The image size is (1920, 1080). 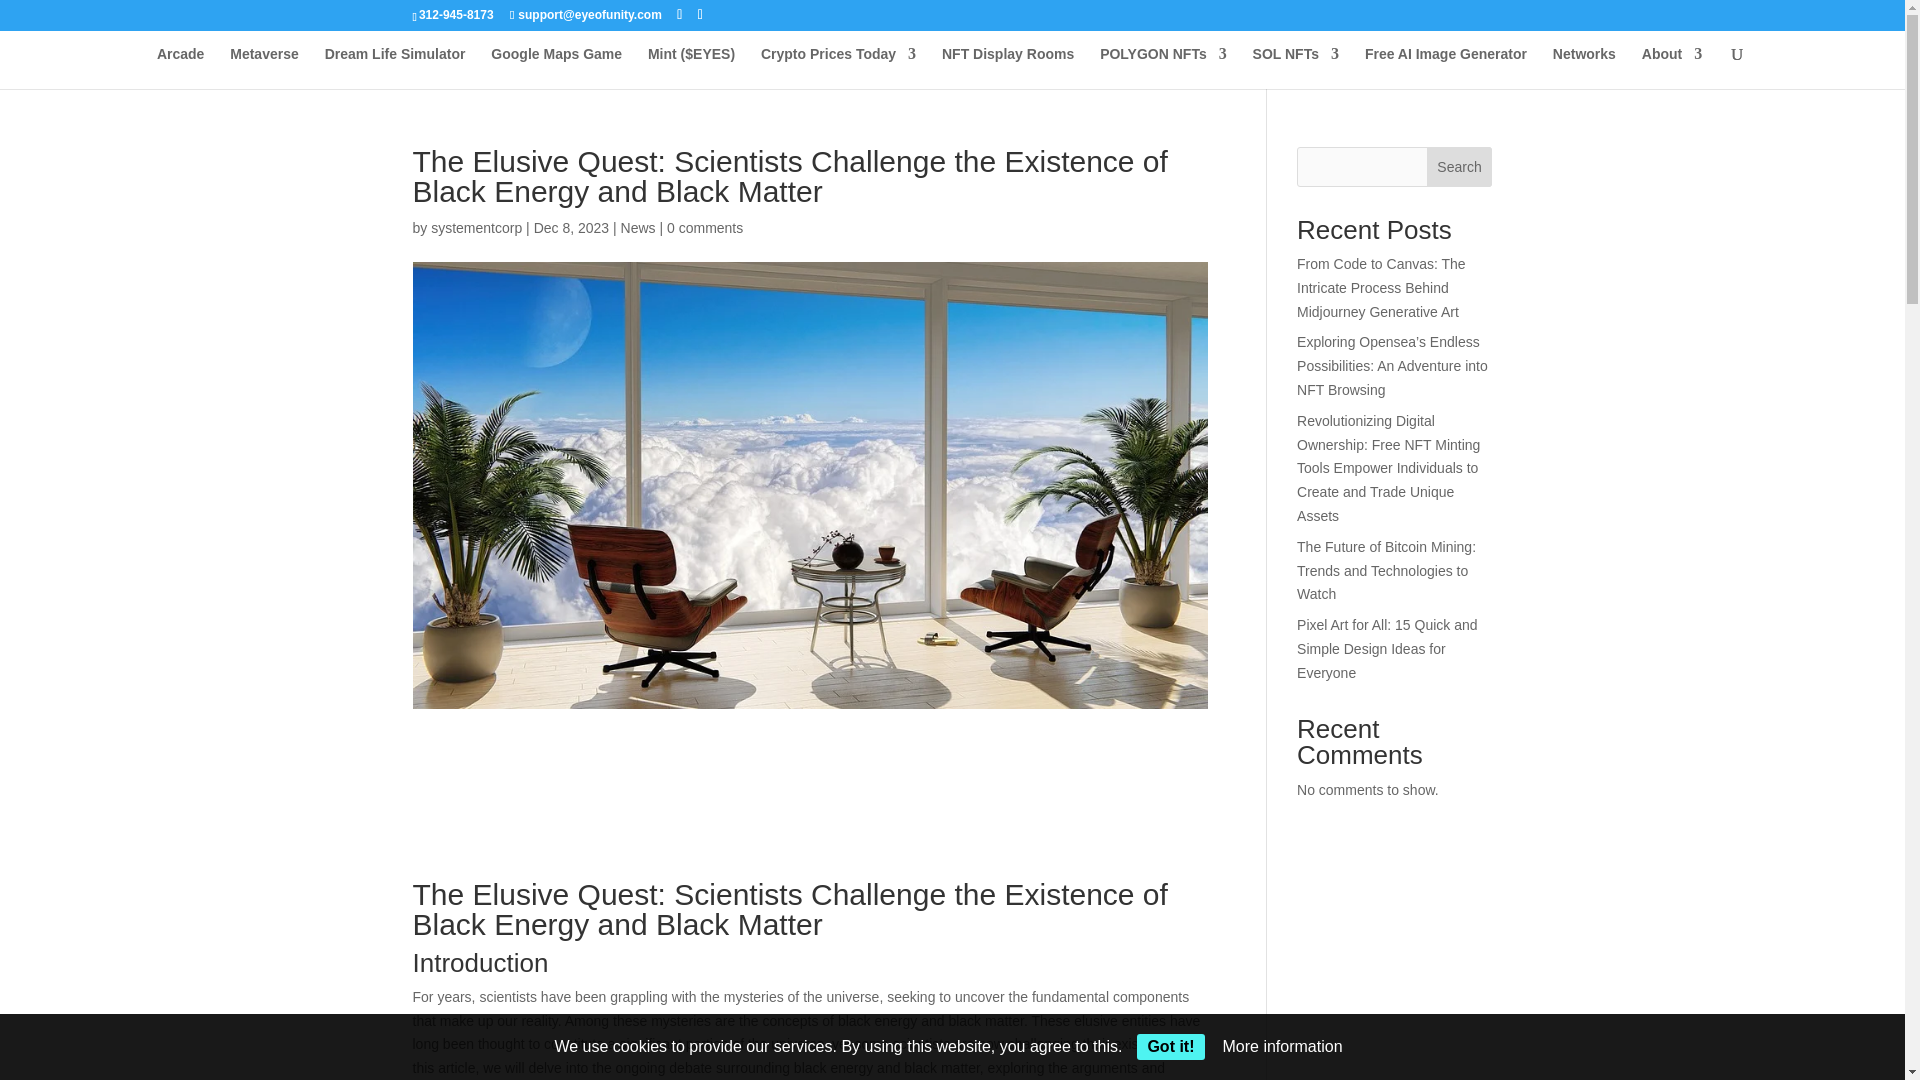 What do you see at coordinates (1170, 1046) in the screenshot?
I see `Got it!` at bounding box center [1170, 1046].